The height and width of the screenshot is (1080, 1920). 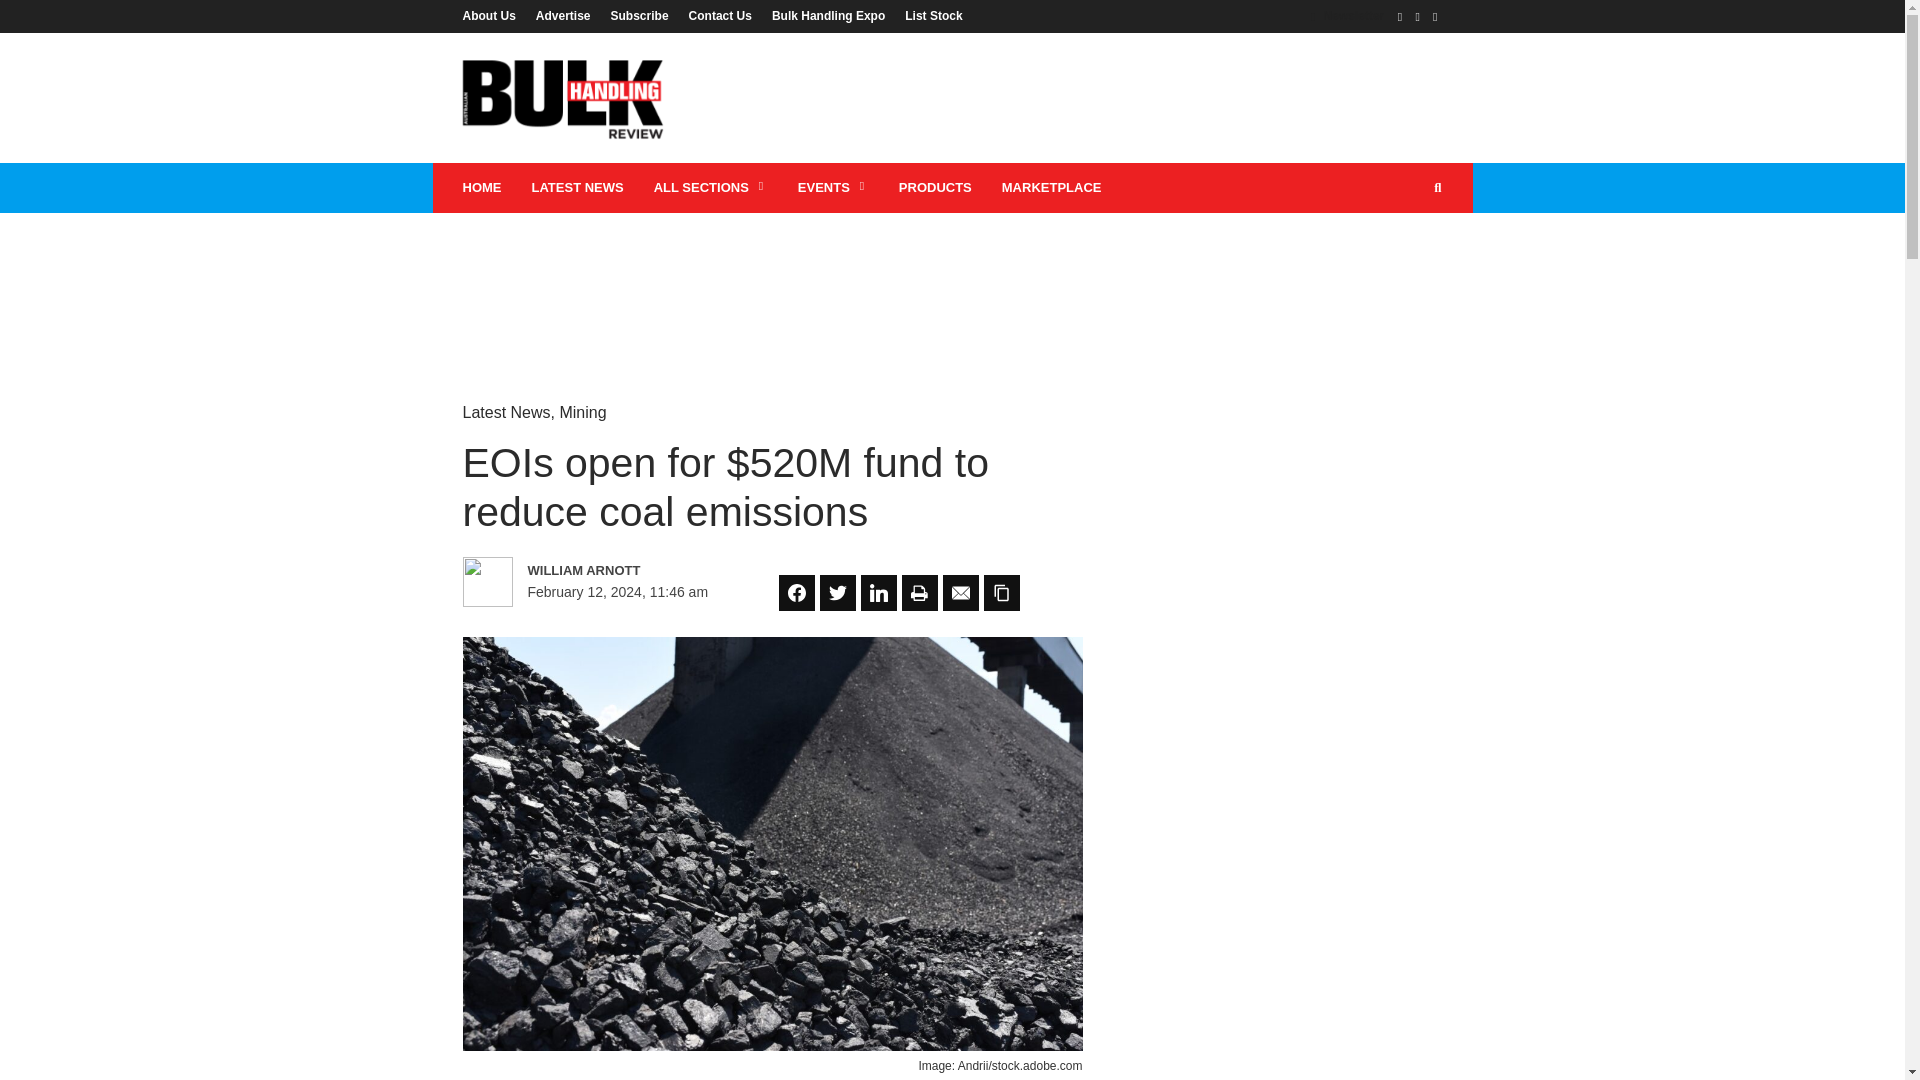 What do you see at coordinates (928, 15) in the screenshot?
I see `List Stock` at bounding box center [928, 15].